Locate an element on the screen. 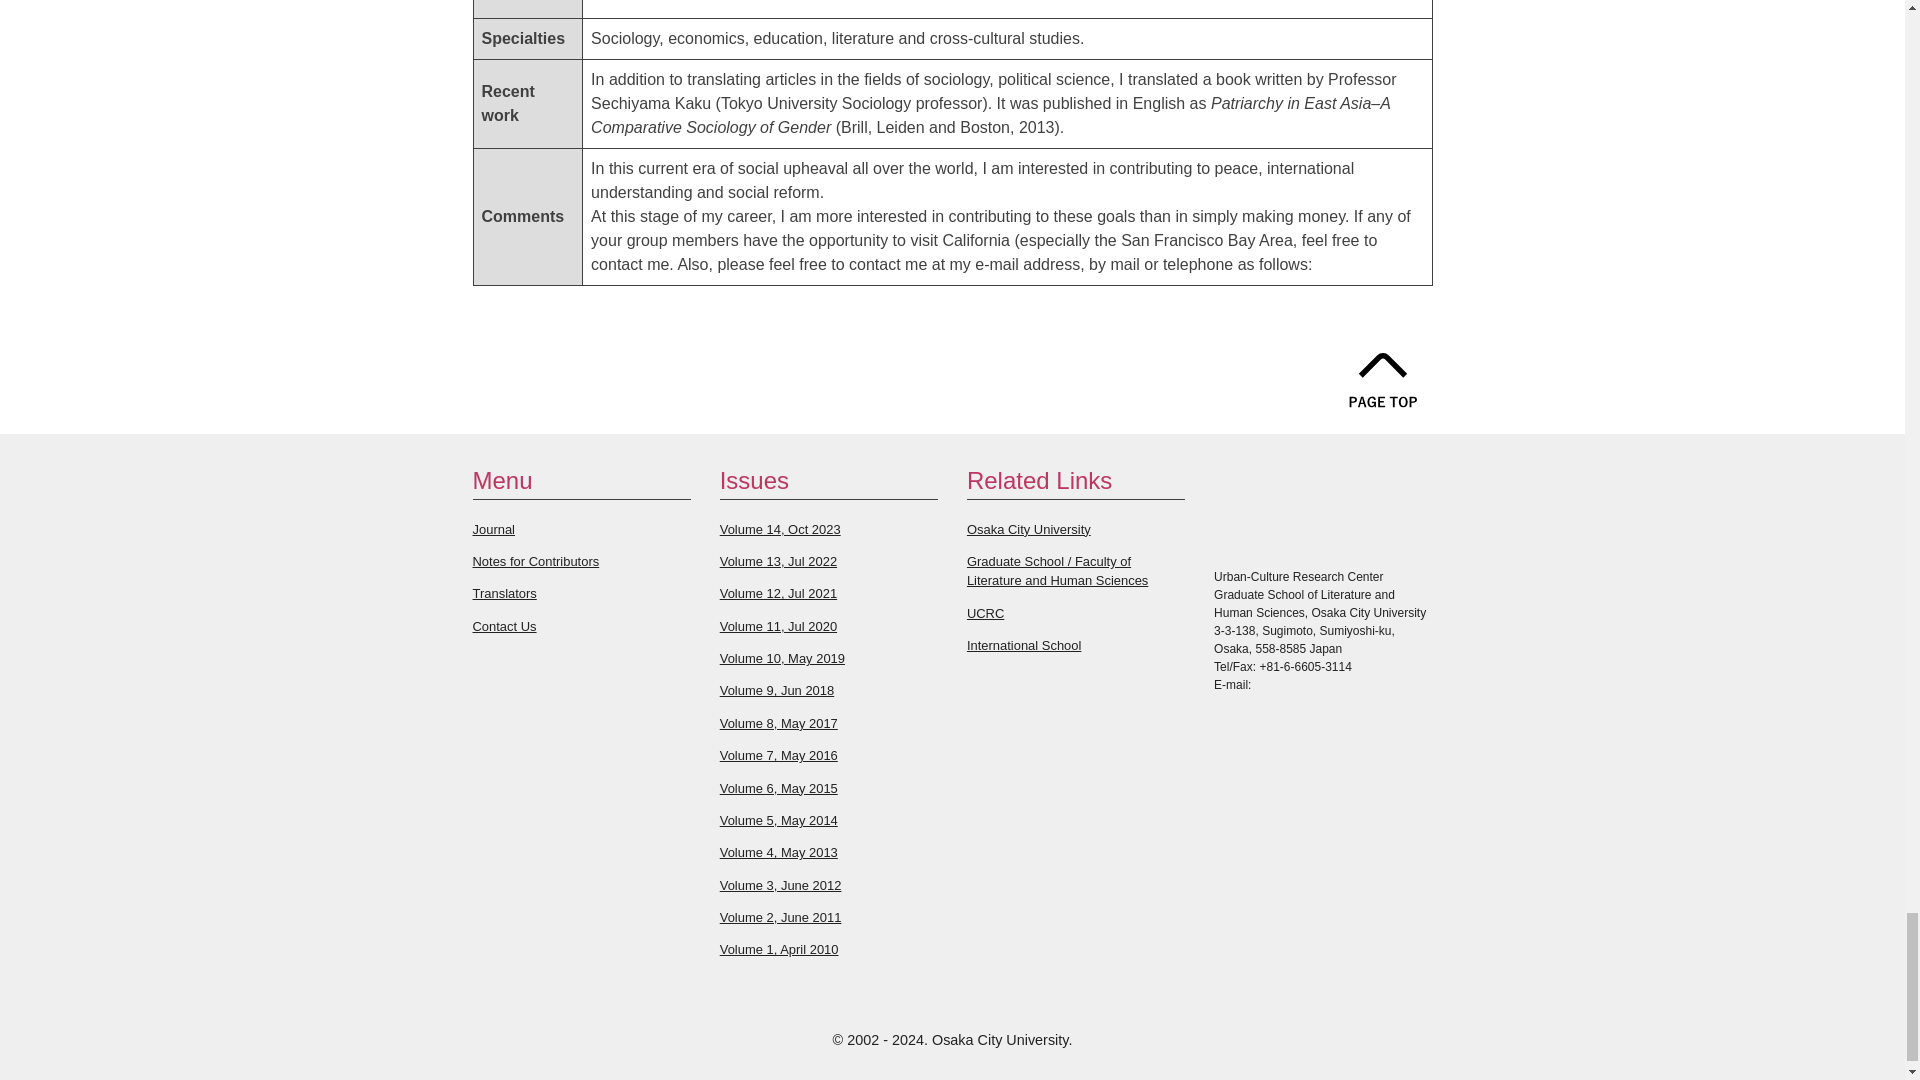 This screenshot has height=1080, width=1920. Volume 12, Jul 2021 is located at coordinates (778, 593).